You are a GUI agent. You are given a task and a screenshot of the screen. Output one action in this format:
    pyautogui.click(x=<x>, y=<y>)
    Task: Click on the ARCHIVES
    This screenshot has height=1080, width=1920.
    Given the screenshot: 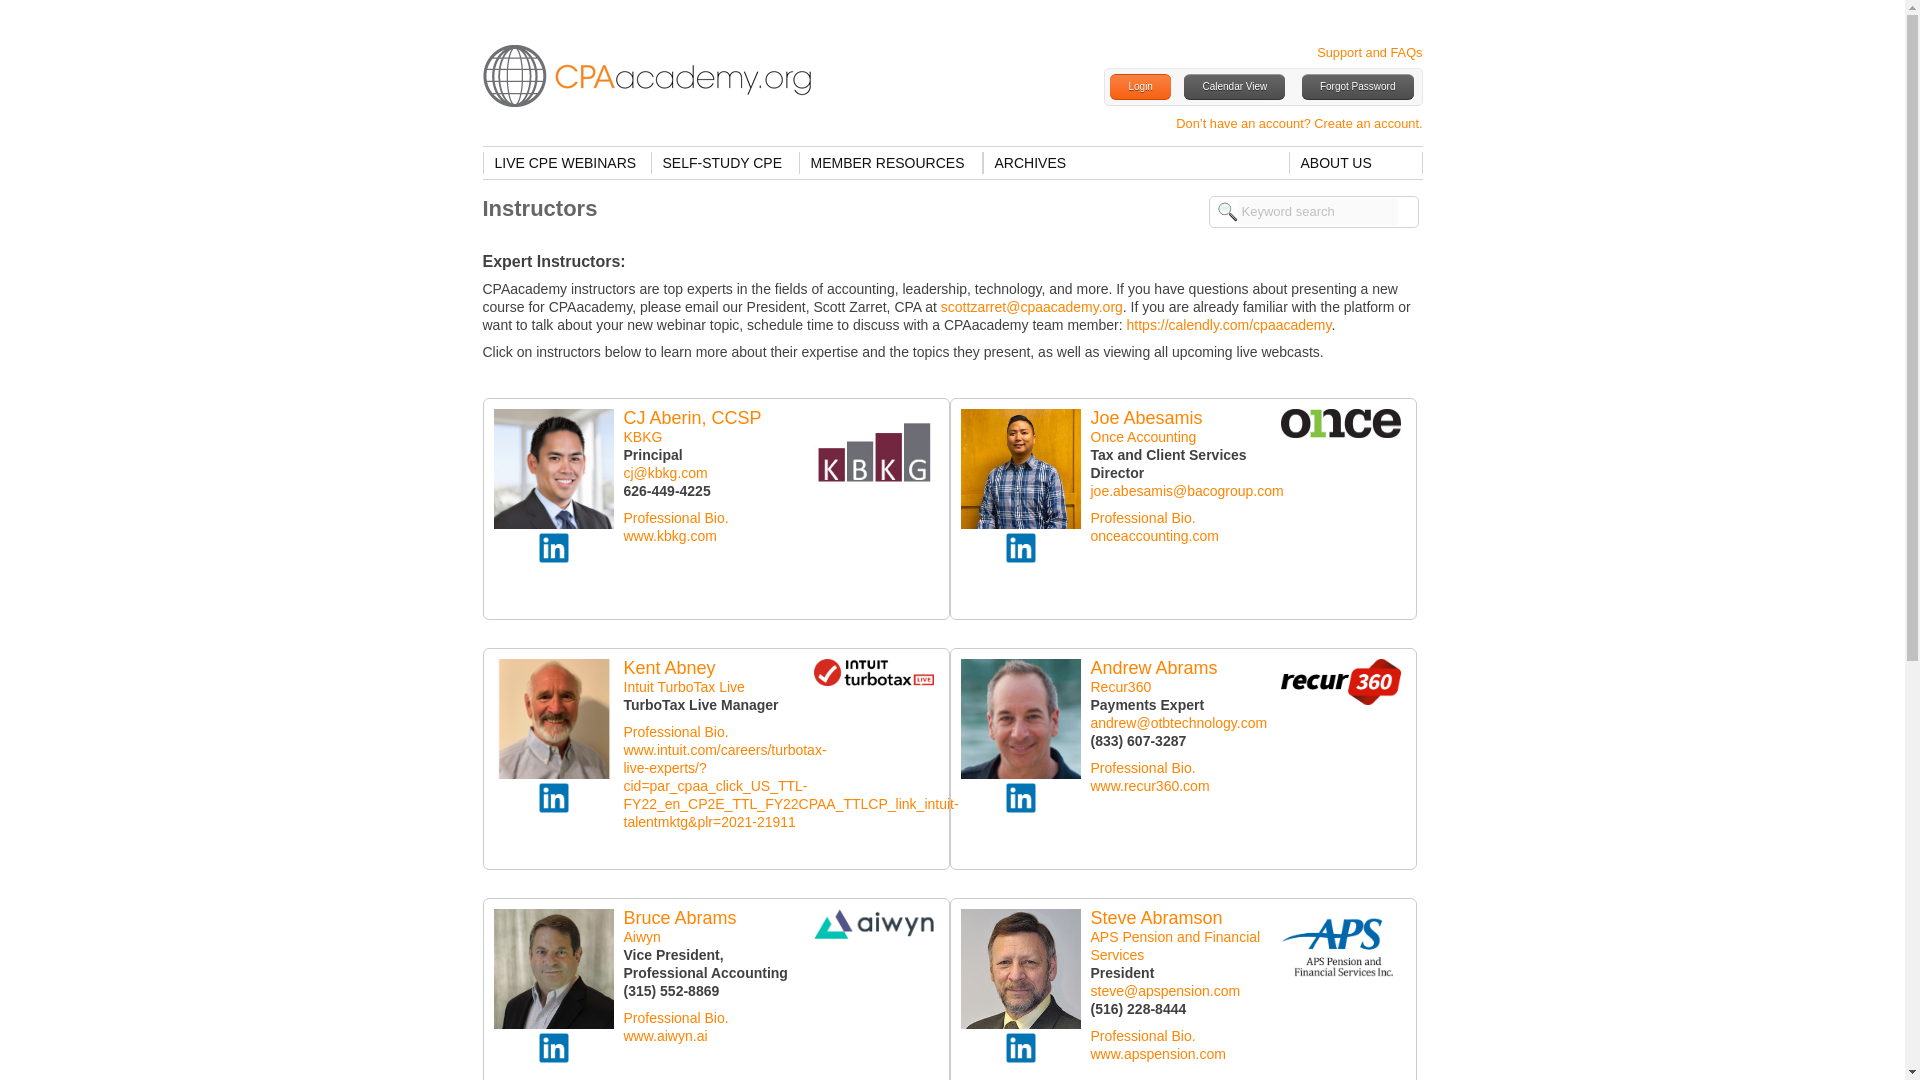 What is the action you would take?
    pyautogui.click(x=1031, y=162)
    